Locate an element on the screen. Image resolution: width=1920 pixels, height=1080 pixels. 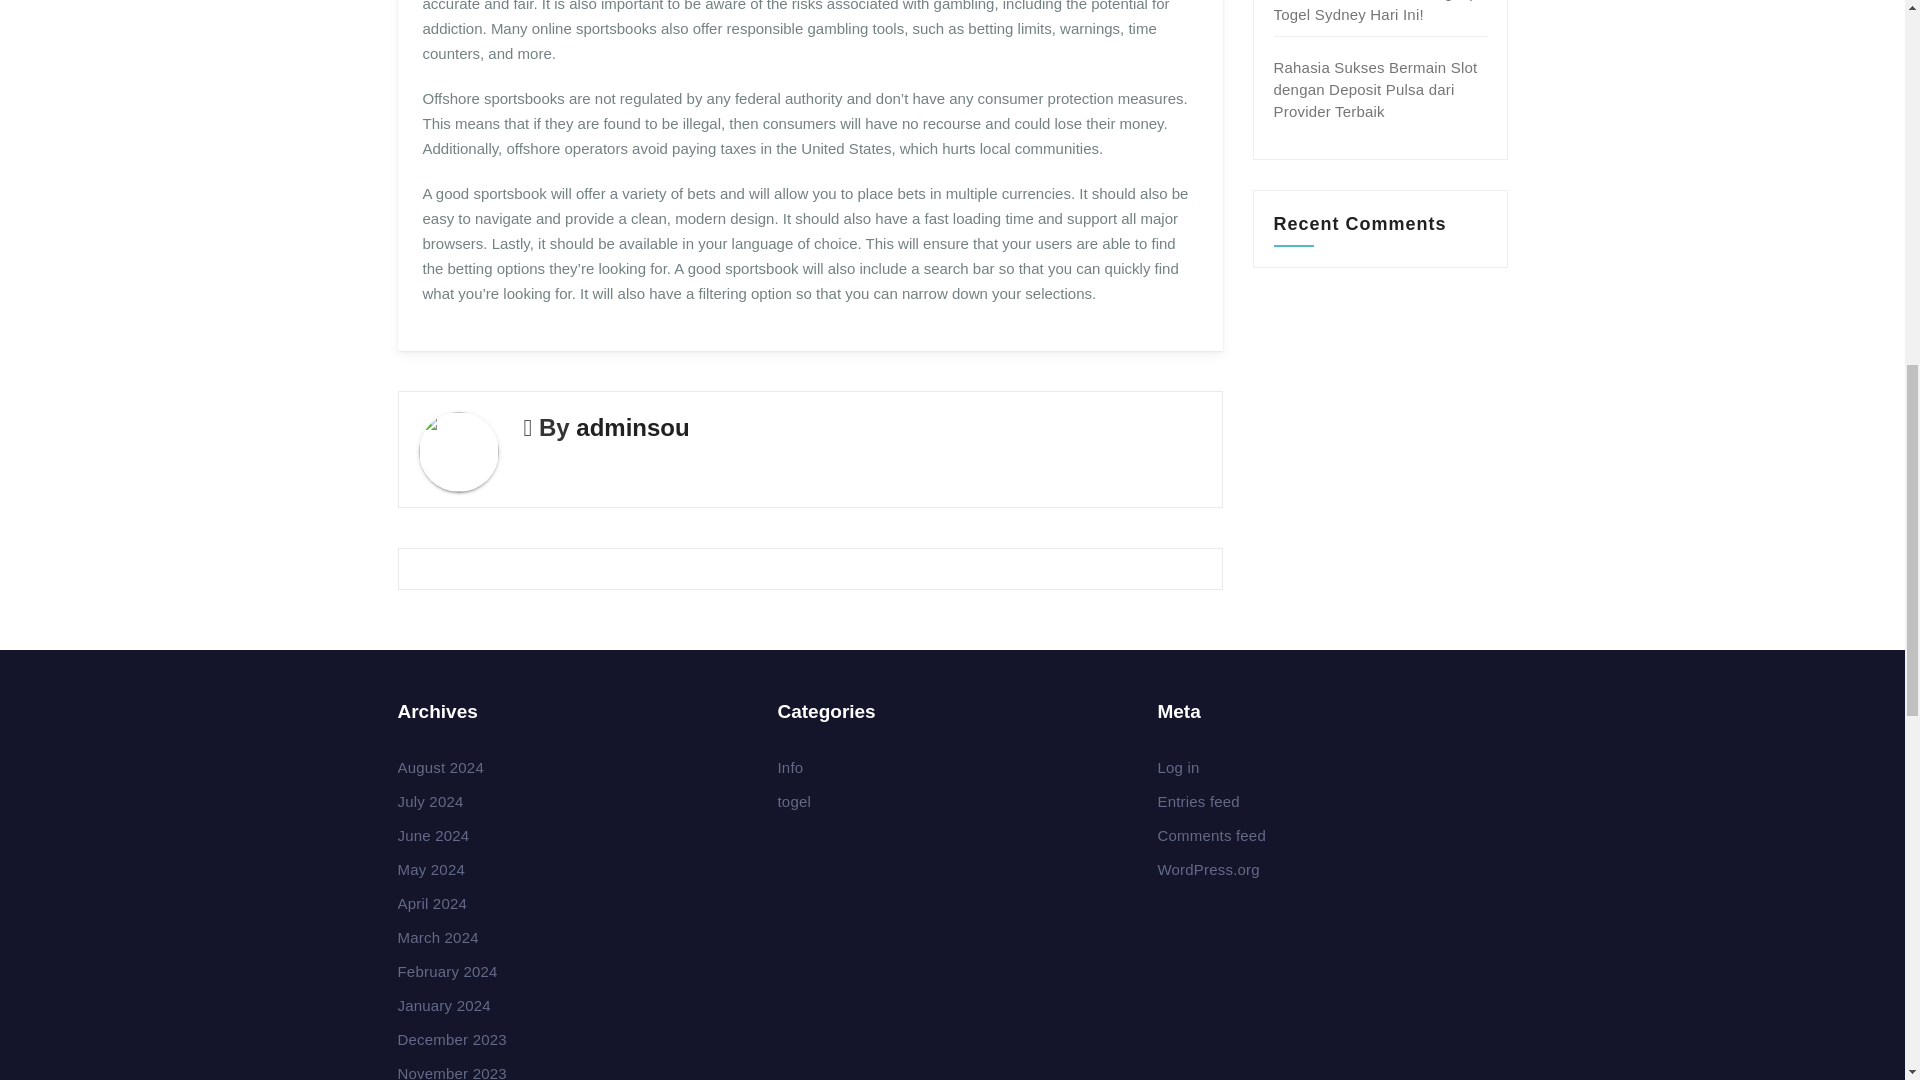
March 2024 is located at coordinates (438, 937).